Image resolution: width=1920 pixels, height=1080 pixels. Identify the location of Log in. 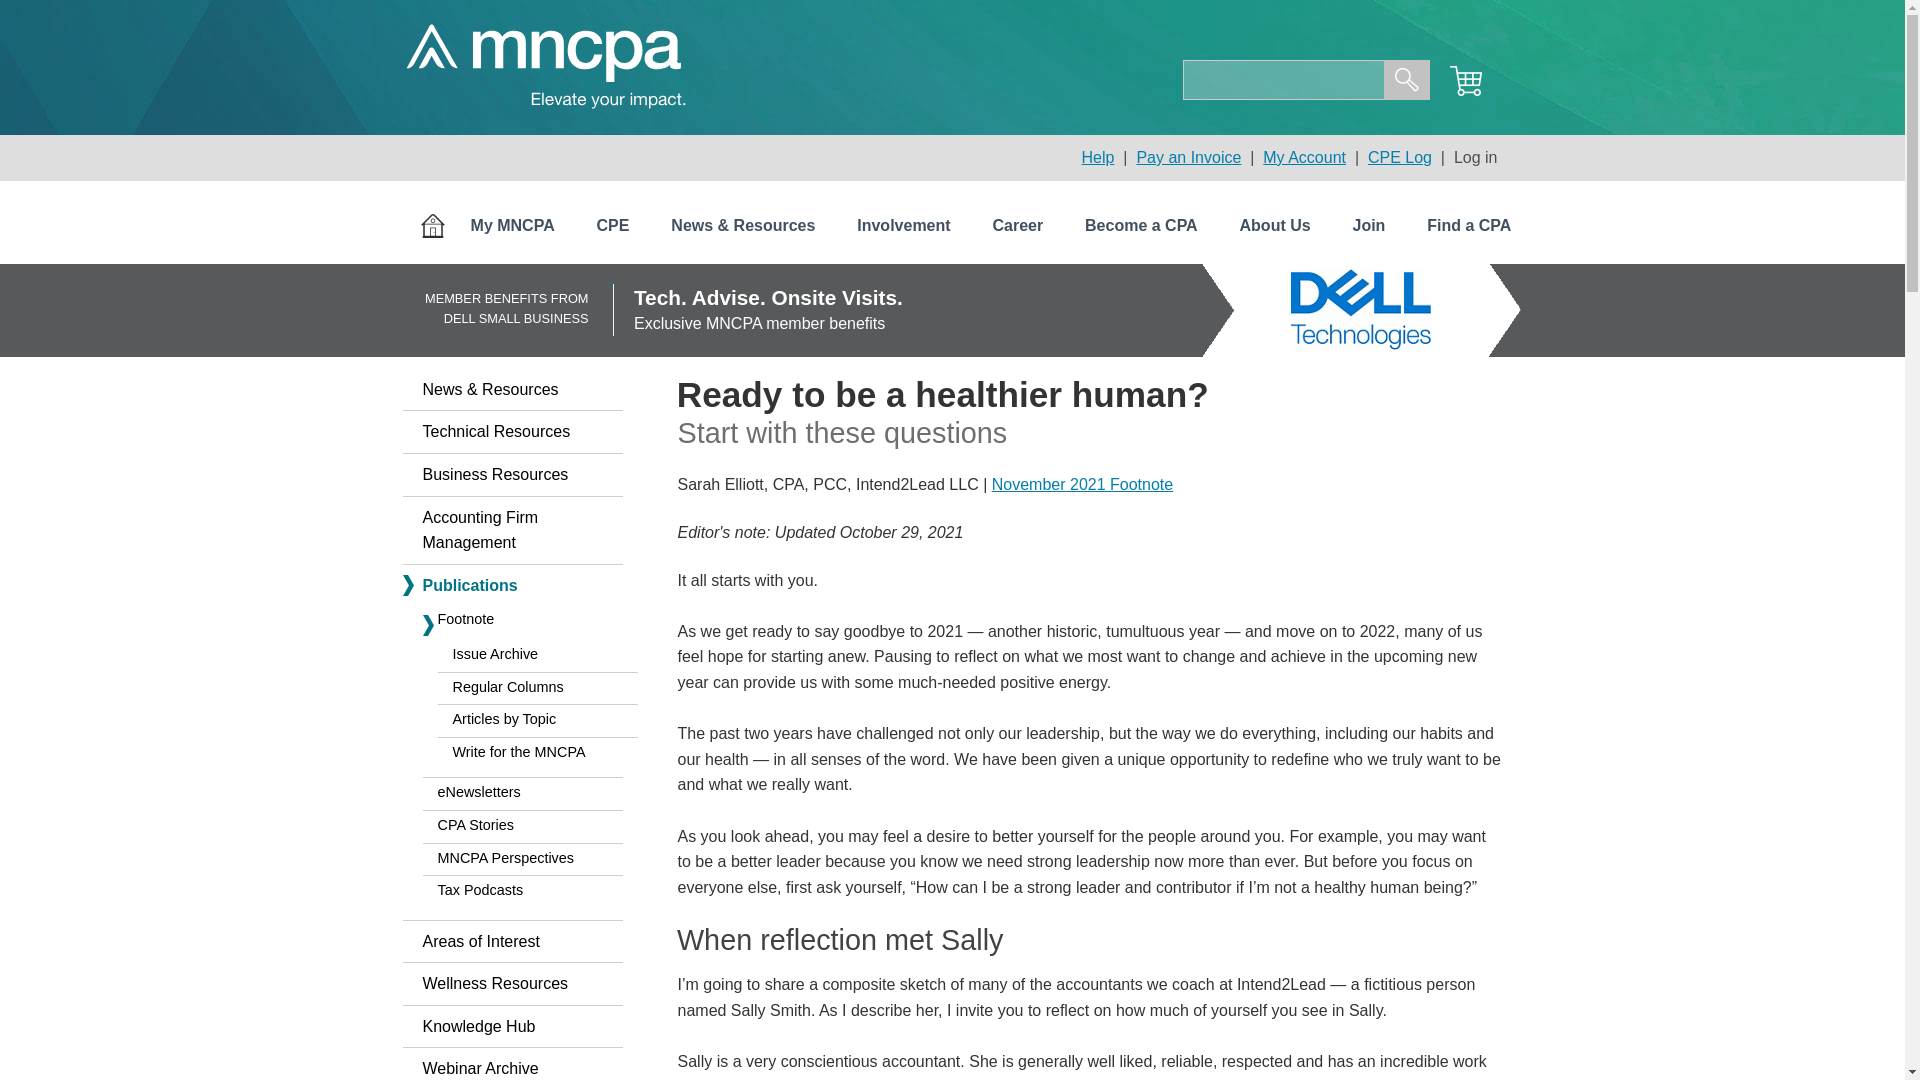
(1475, 158).